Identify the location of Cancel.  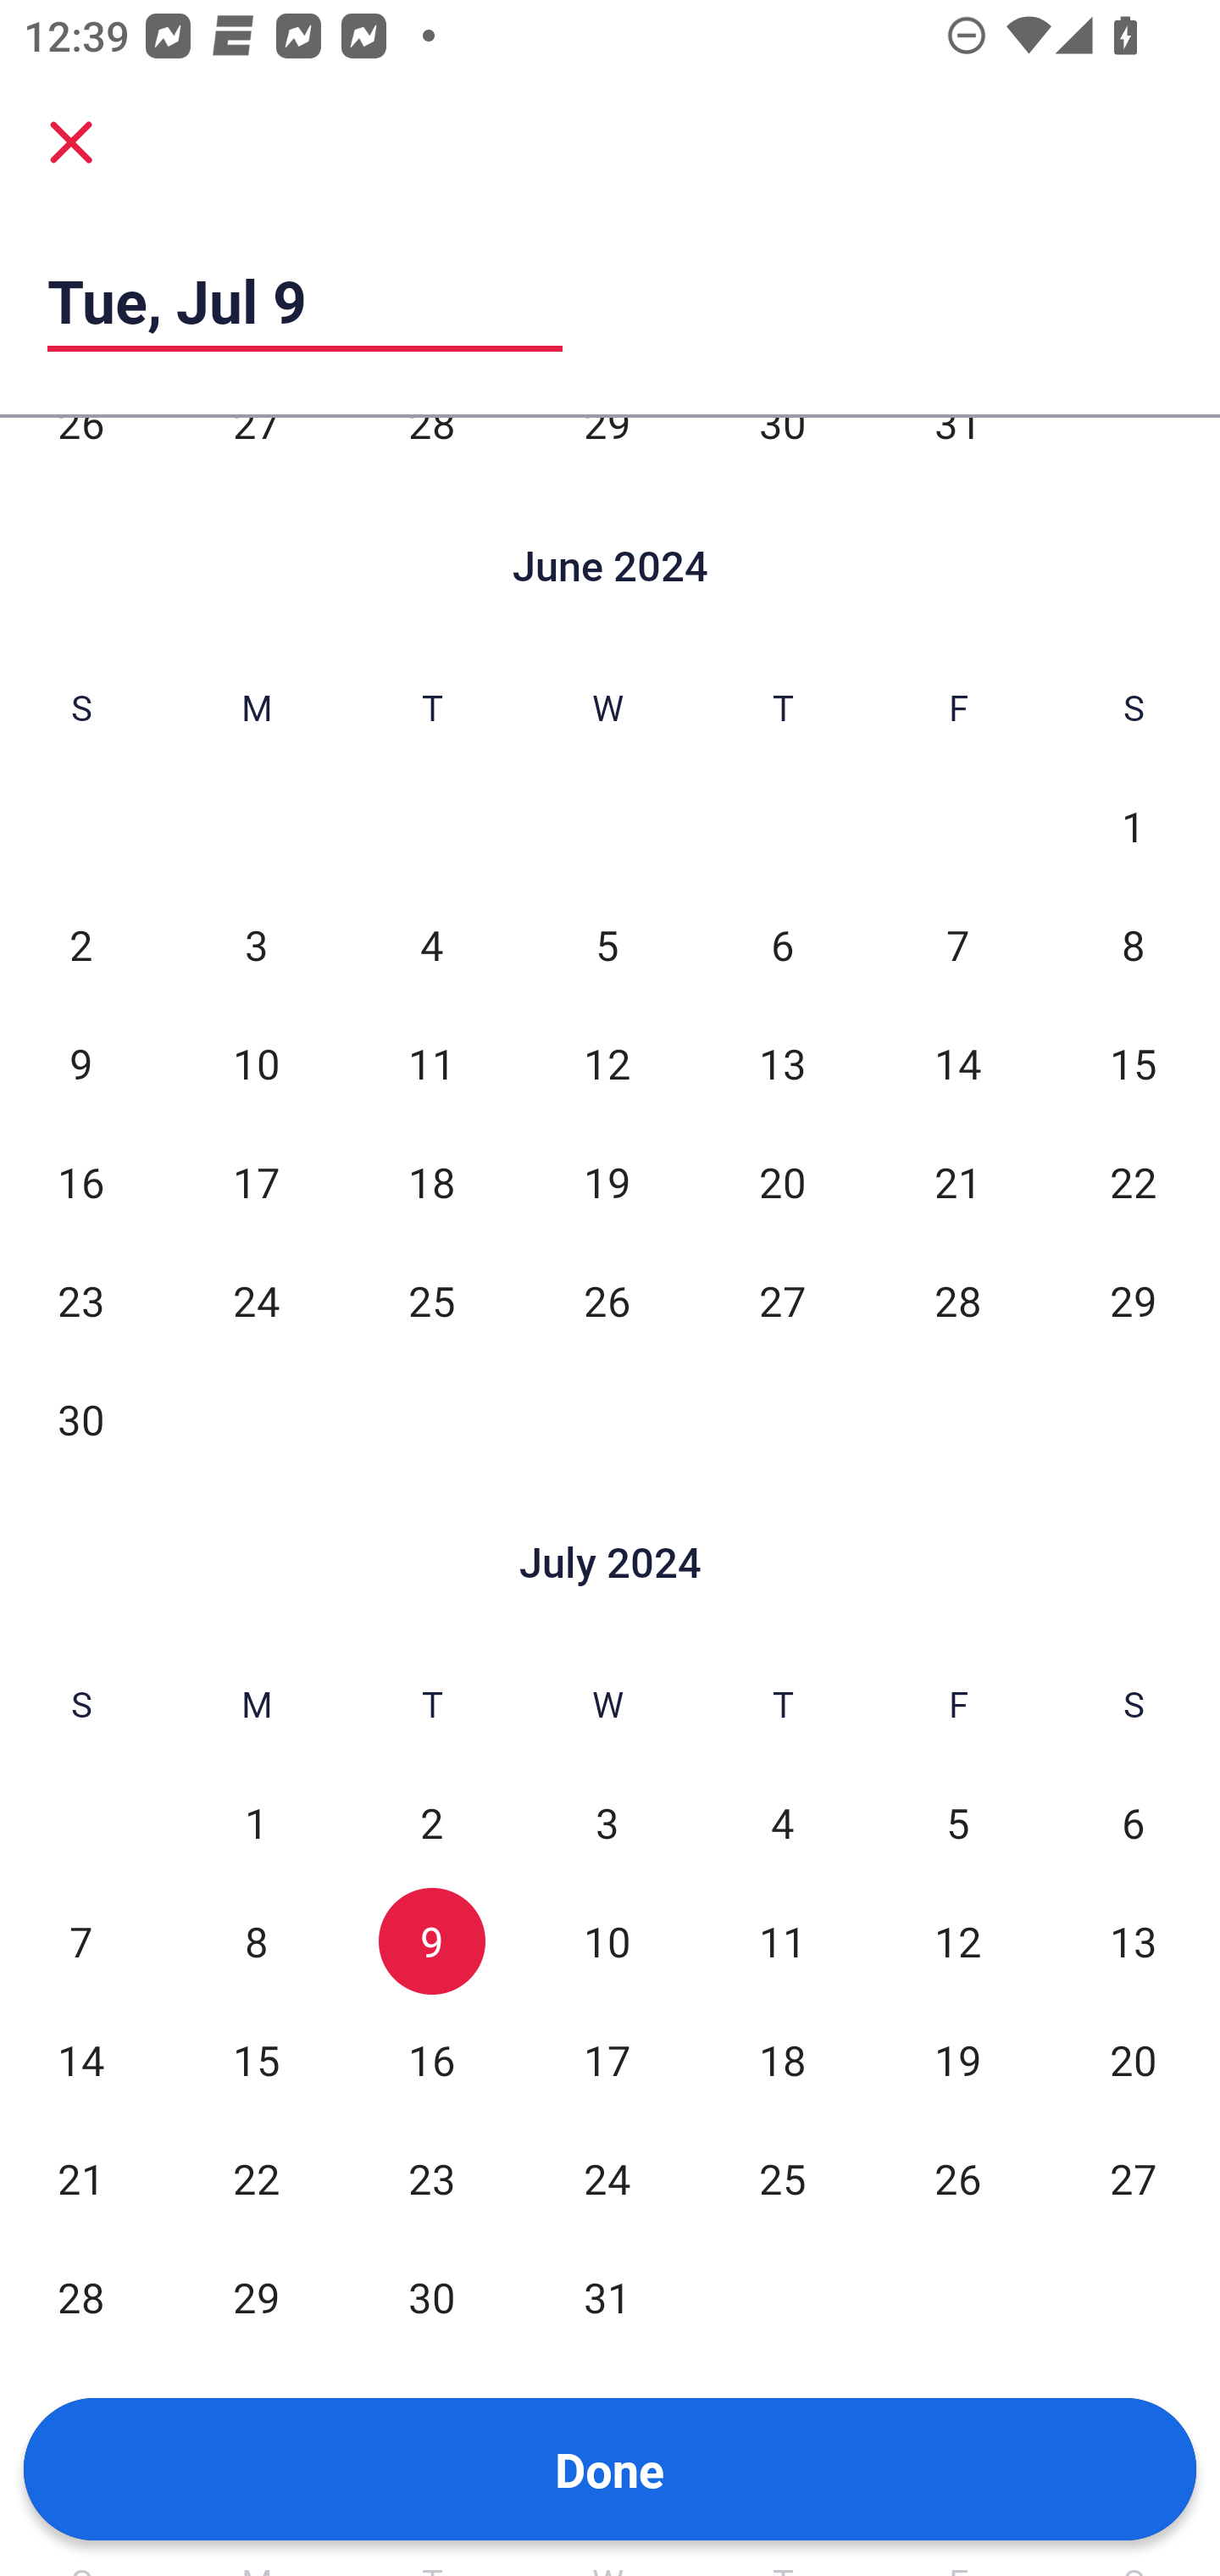
(71, 141).